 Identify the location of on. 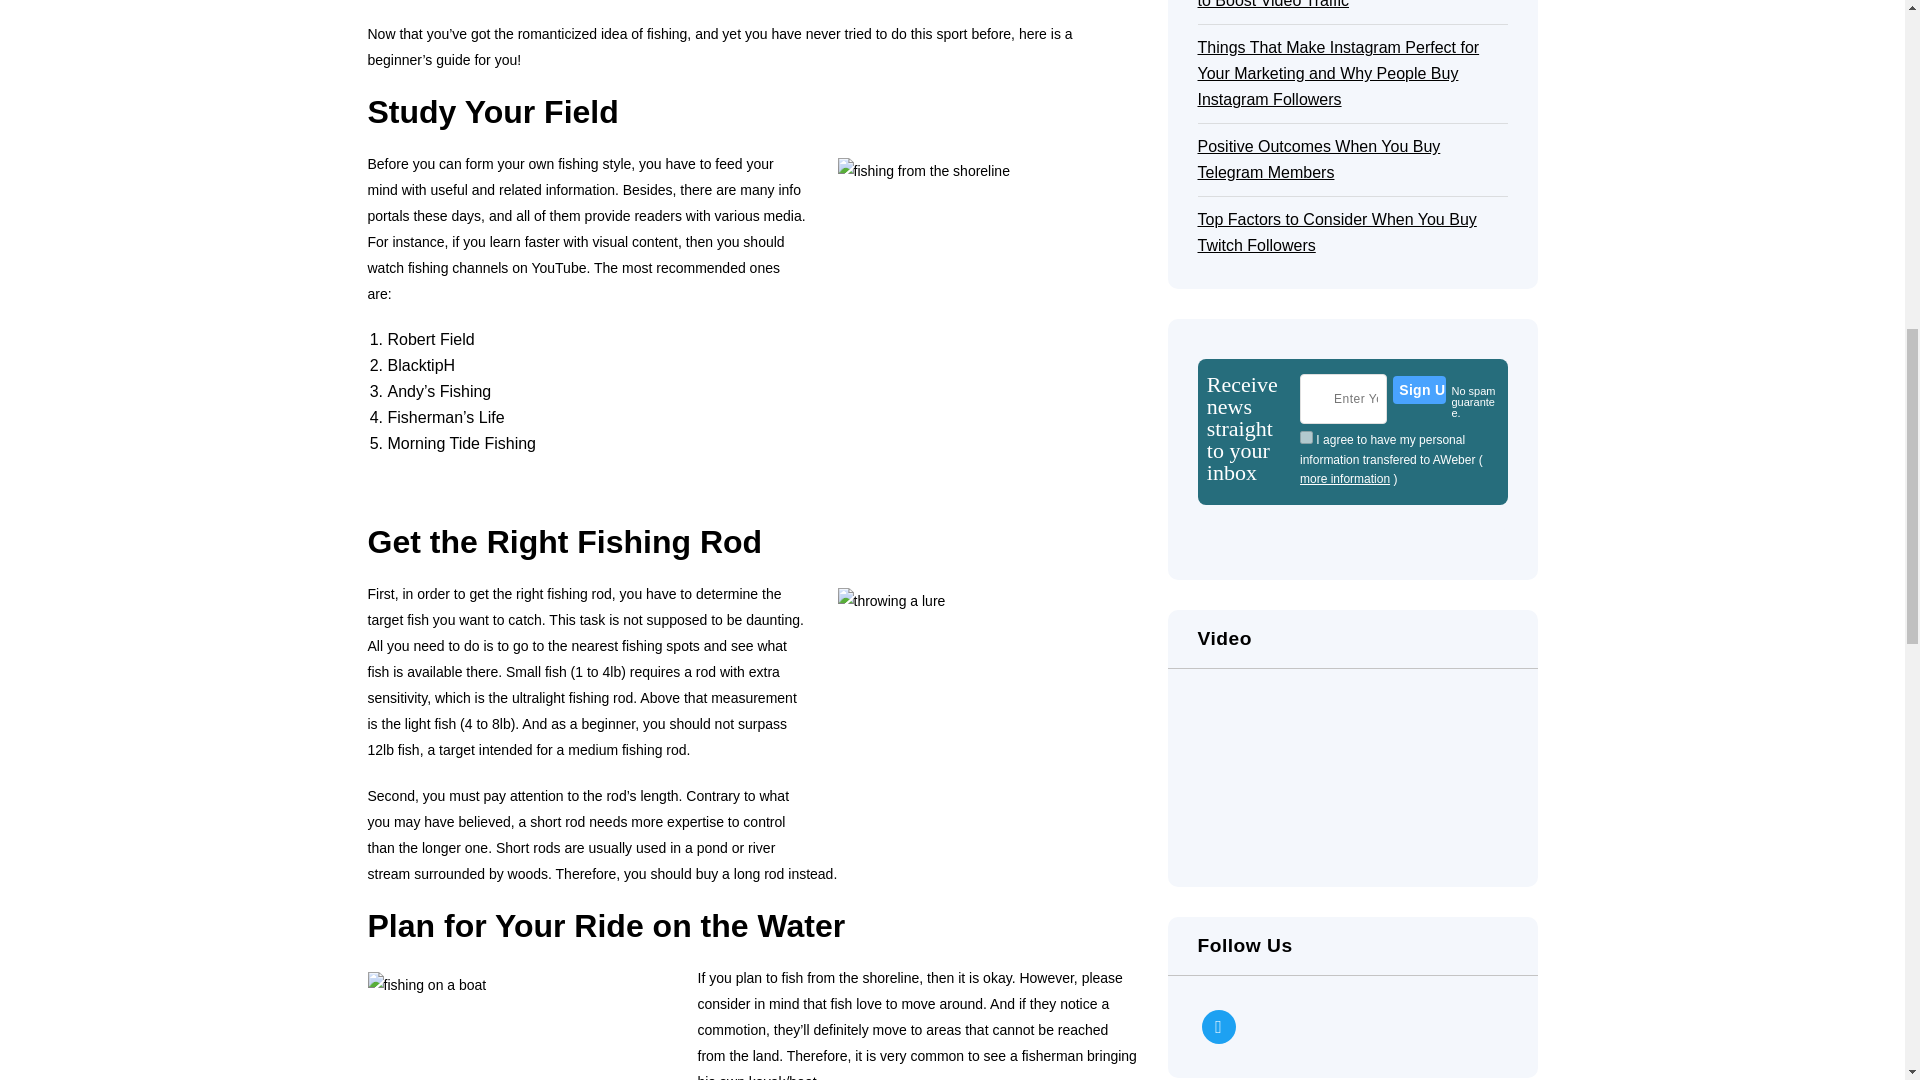
(1306, 436).